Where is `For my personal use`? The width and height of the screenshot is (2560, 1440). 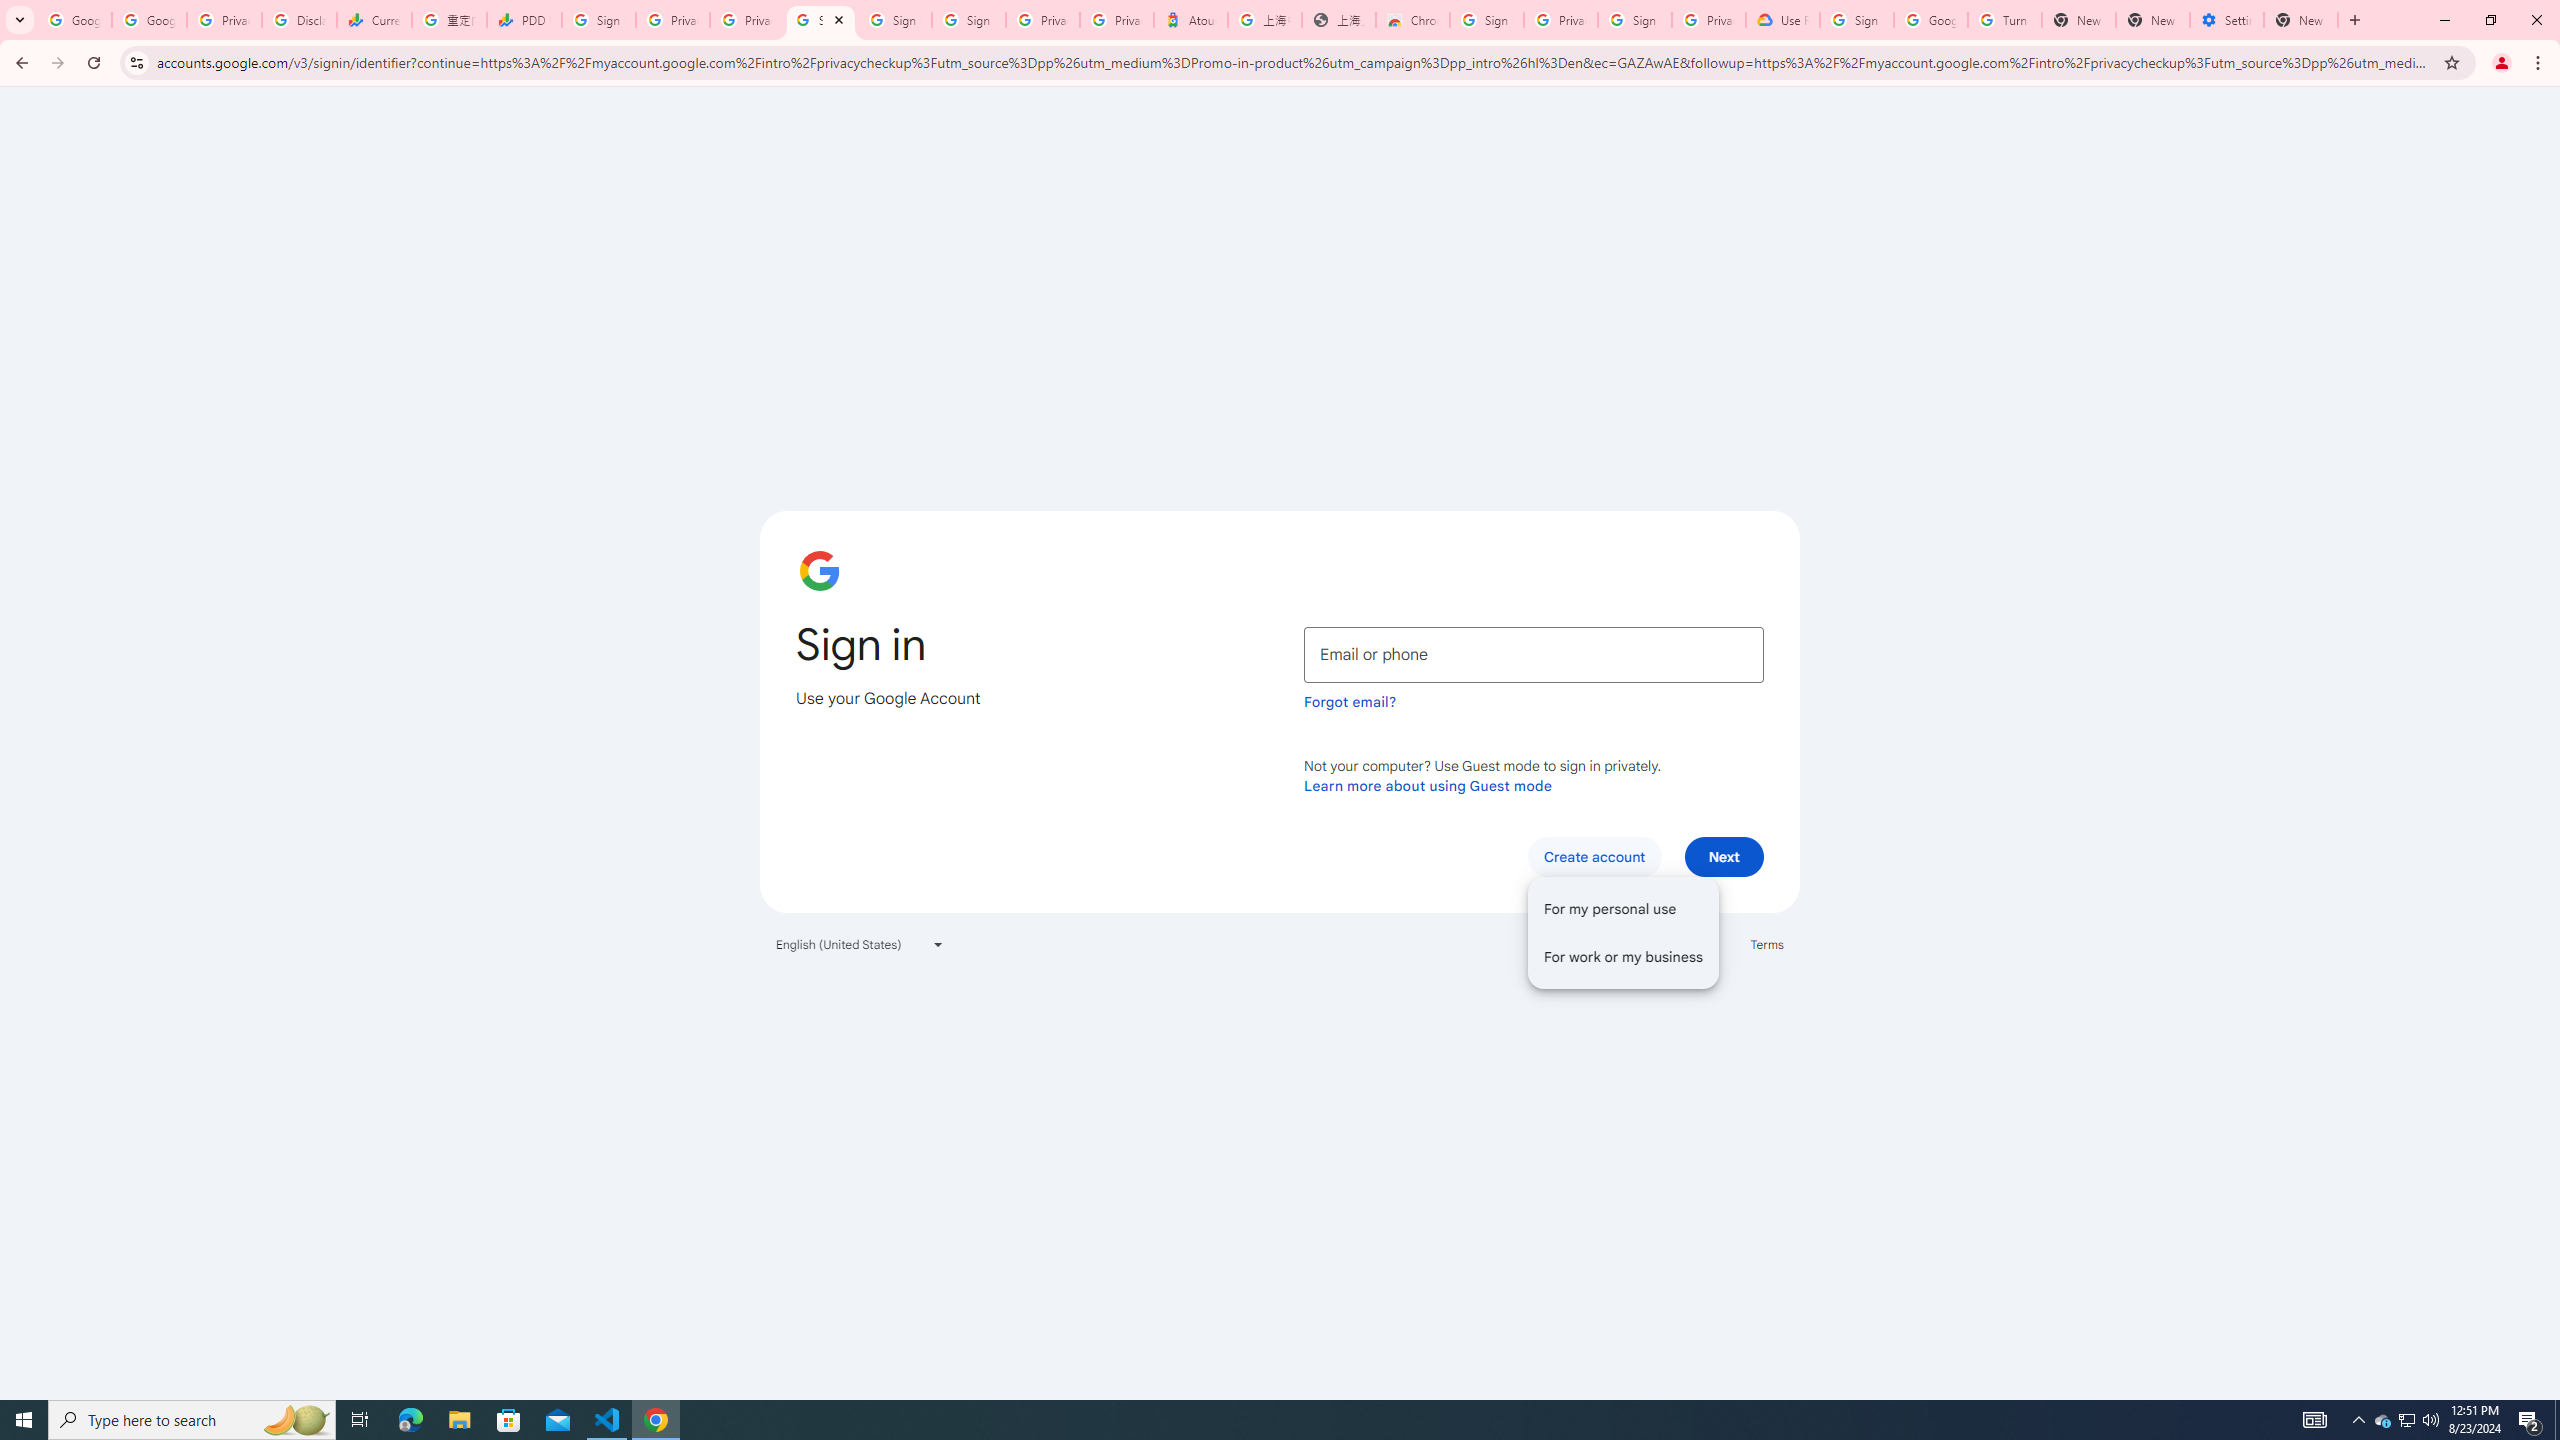 For my personal use is located at coordinates (1621, 908).